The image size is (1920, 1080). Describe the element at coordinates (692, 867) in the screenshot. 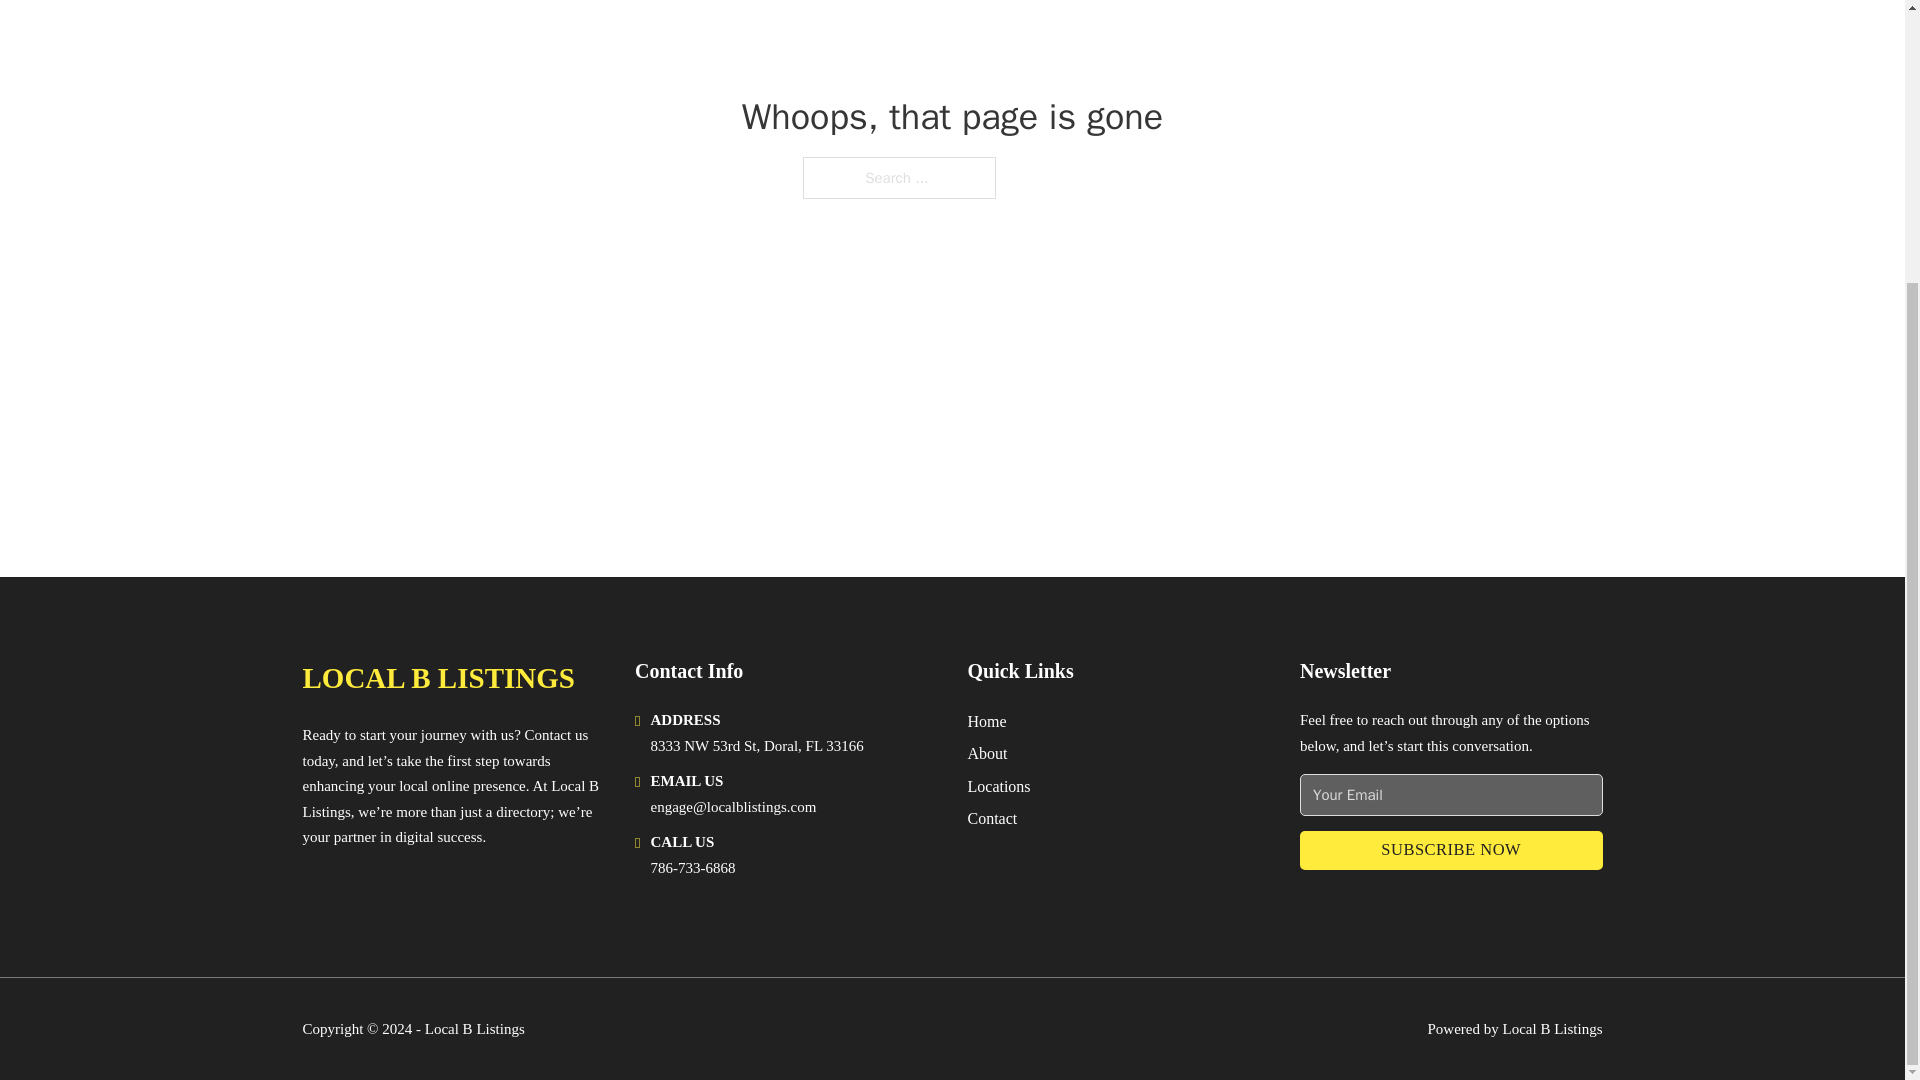

I see `786-733-6868` at that location.